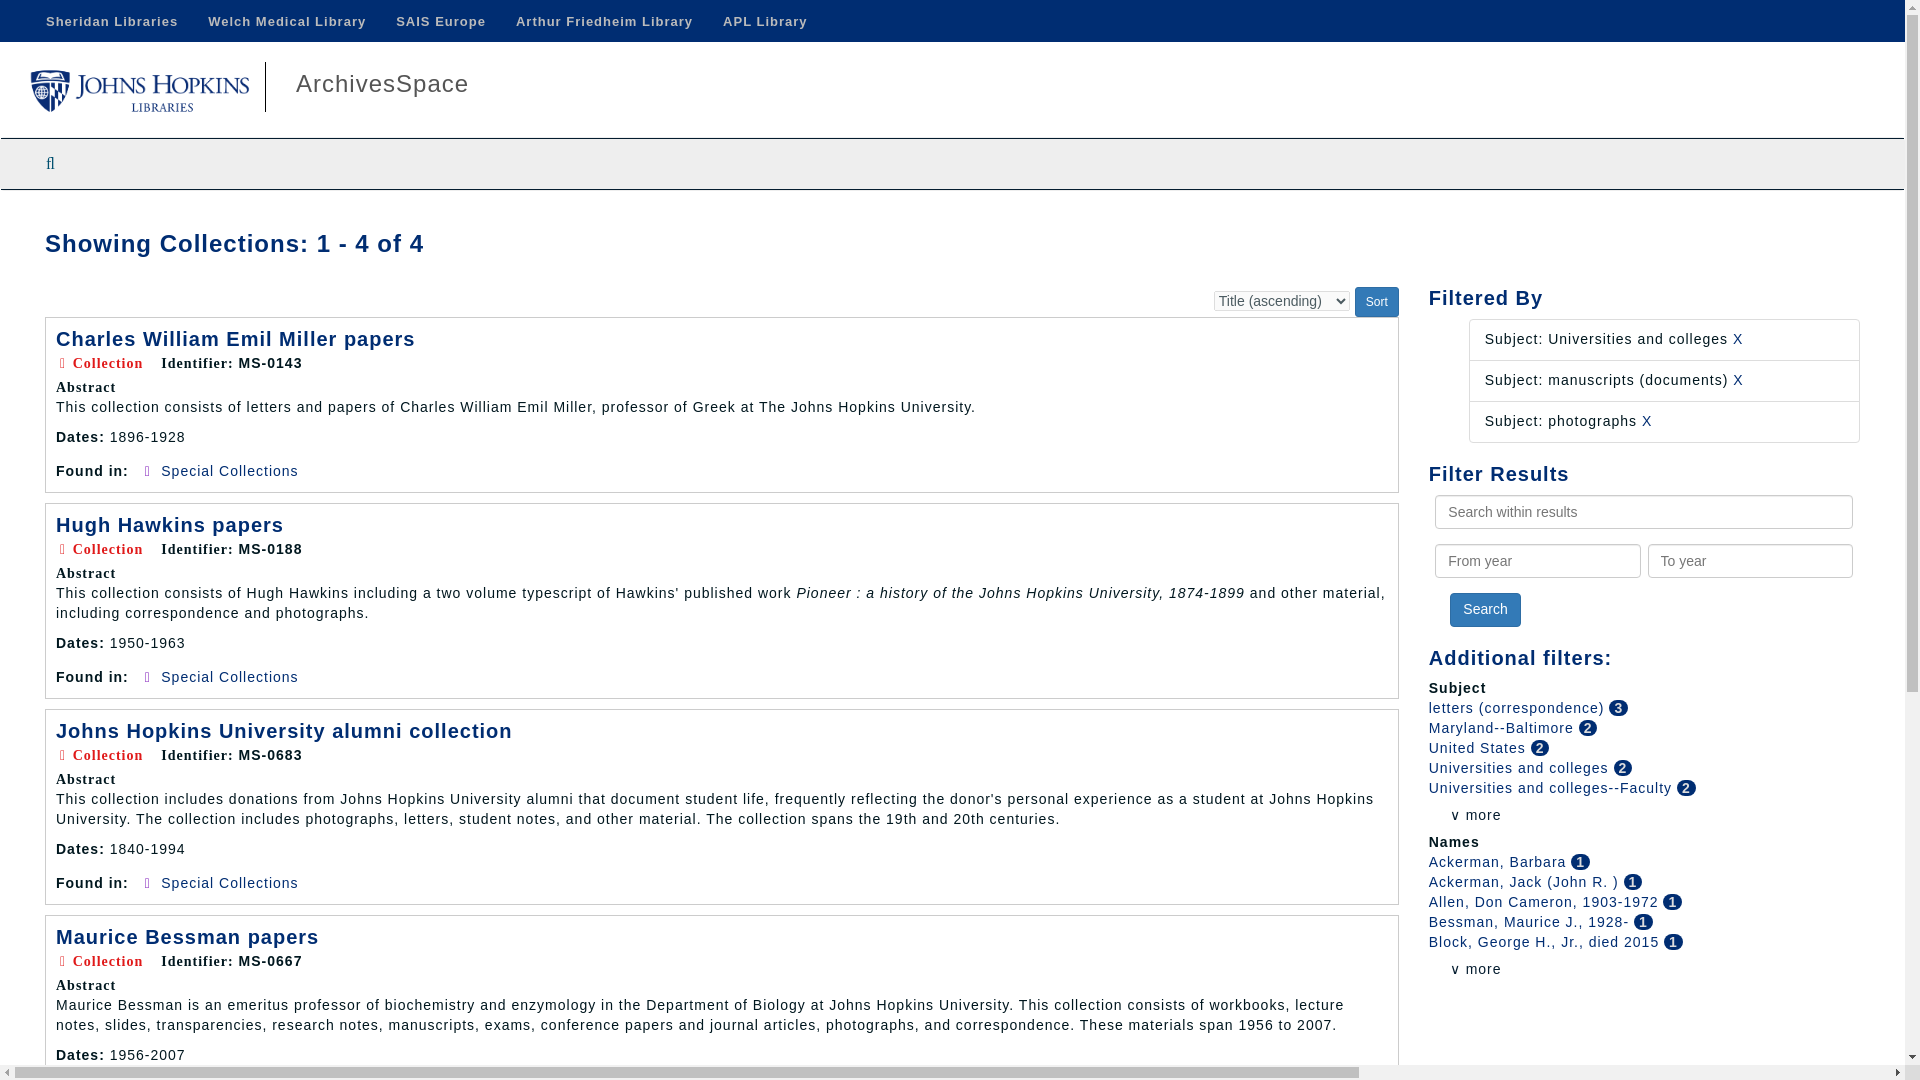 The width and height of the screenshot is (1920, 1080). I want to click on Johns Hopkins University alumni collection, so click(284, 730).